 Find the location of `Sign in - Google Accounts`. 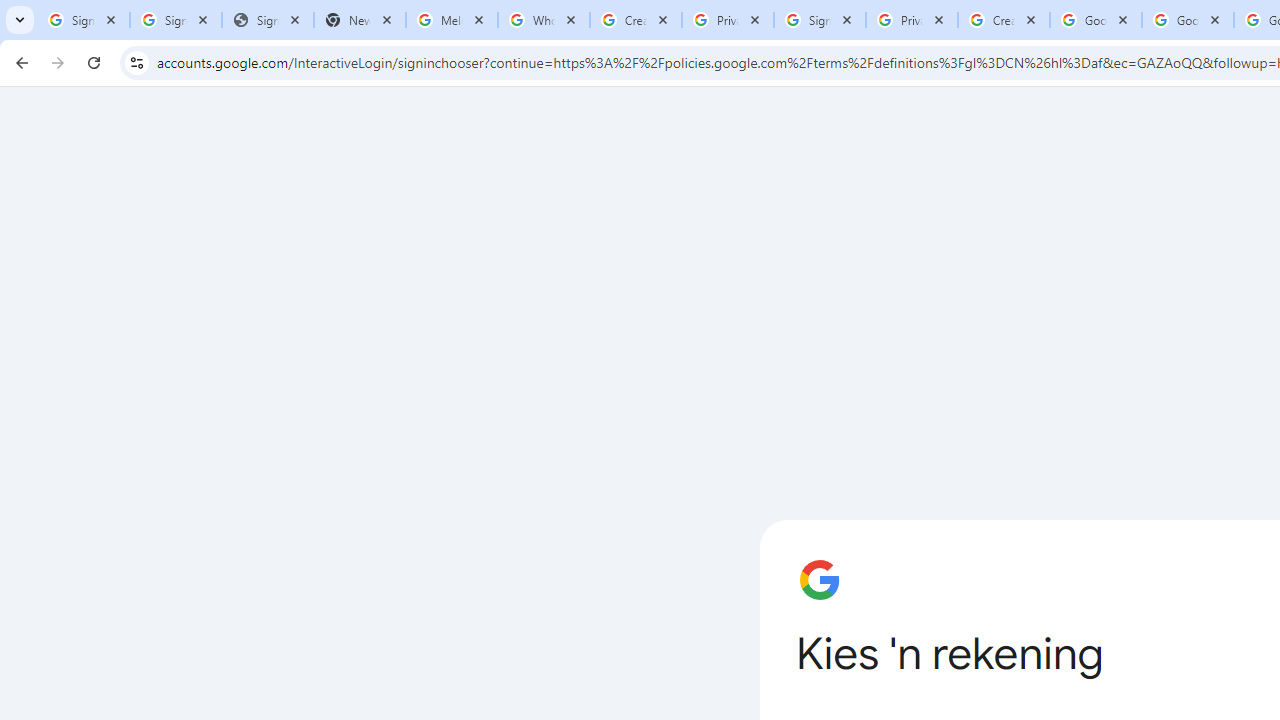

Sign in - Google Accounts is located at coordinates (820, 20).